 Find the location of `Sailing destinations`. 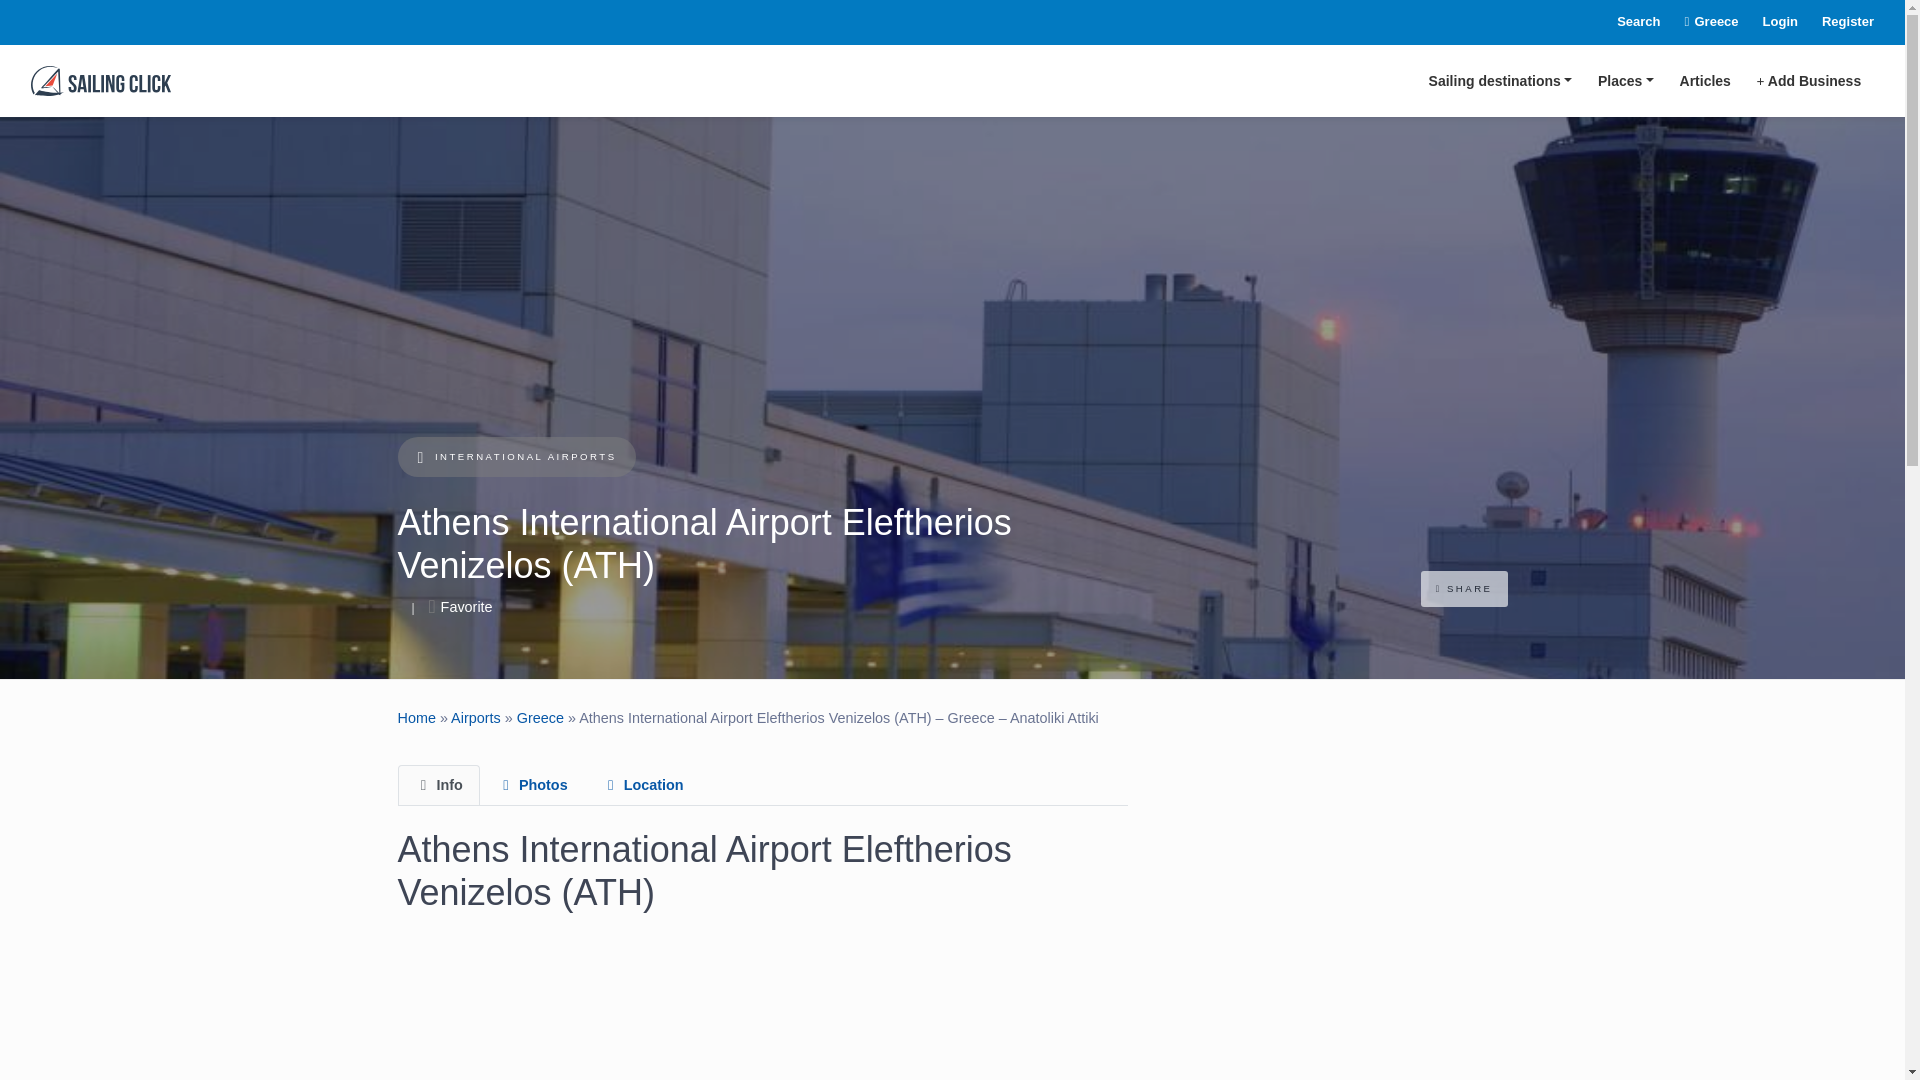

Sailing destinations is located at coordinates (1500, 80).